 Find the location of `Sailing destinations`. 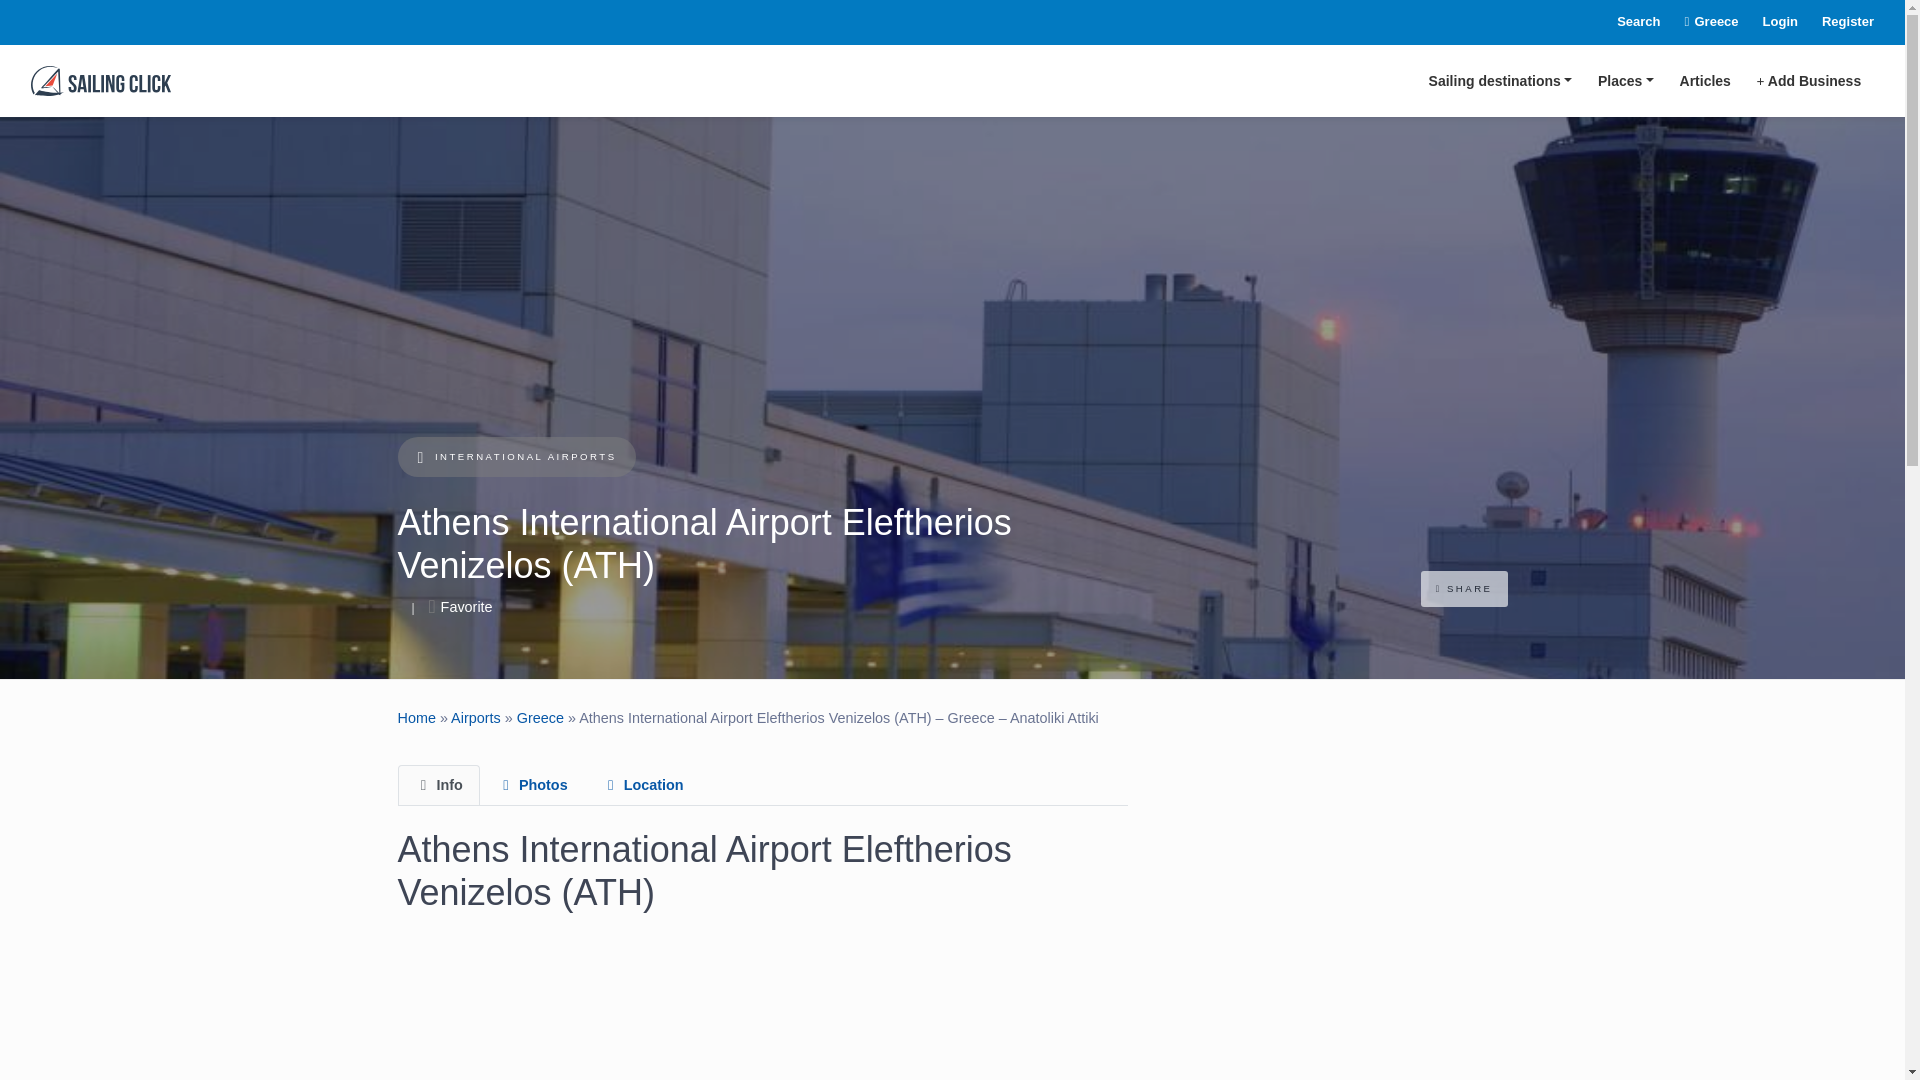

Sailing destinations is located at coordinates (1500, 80).